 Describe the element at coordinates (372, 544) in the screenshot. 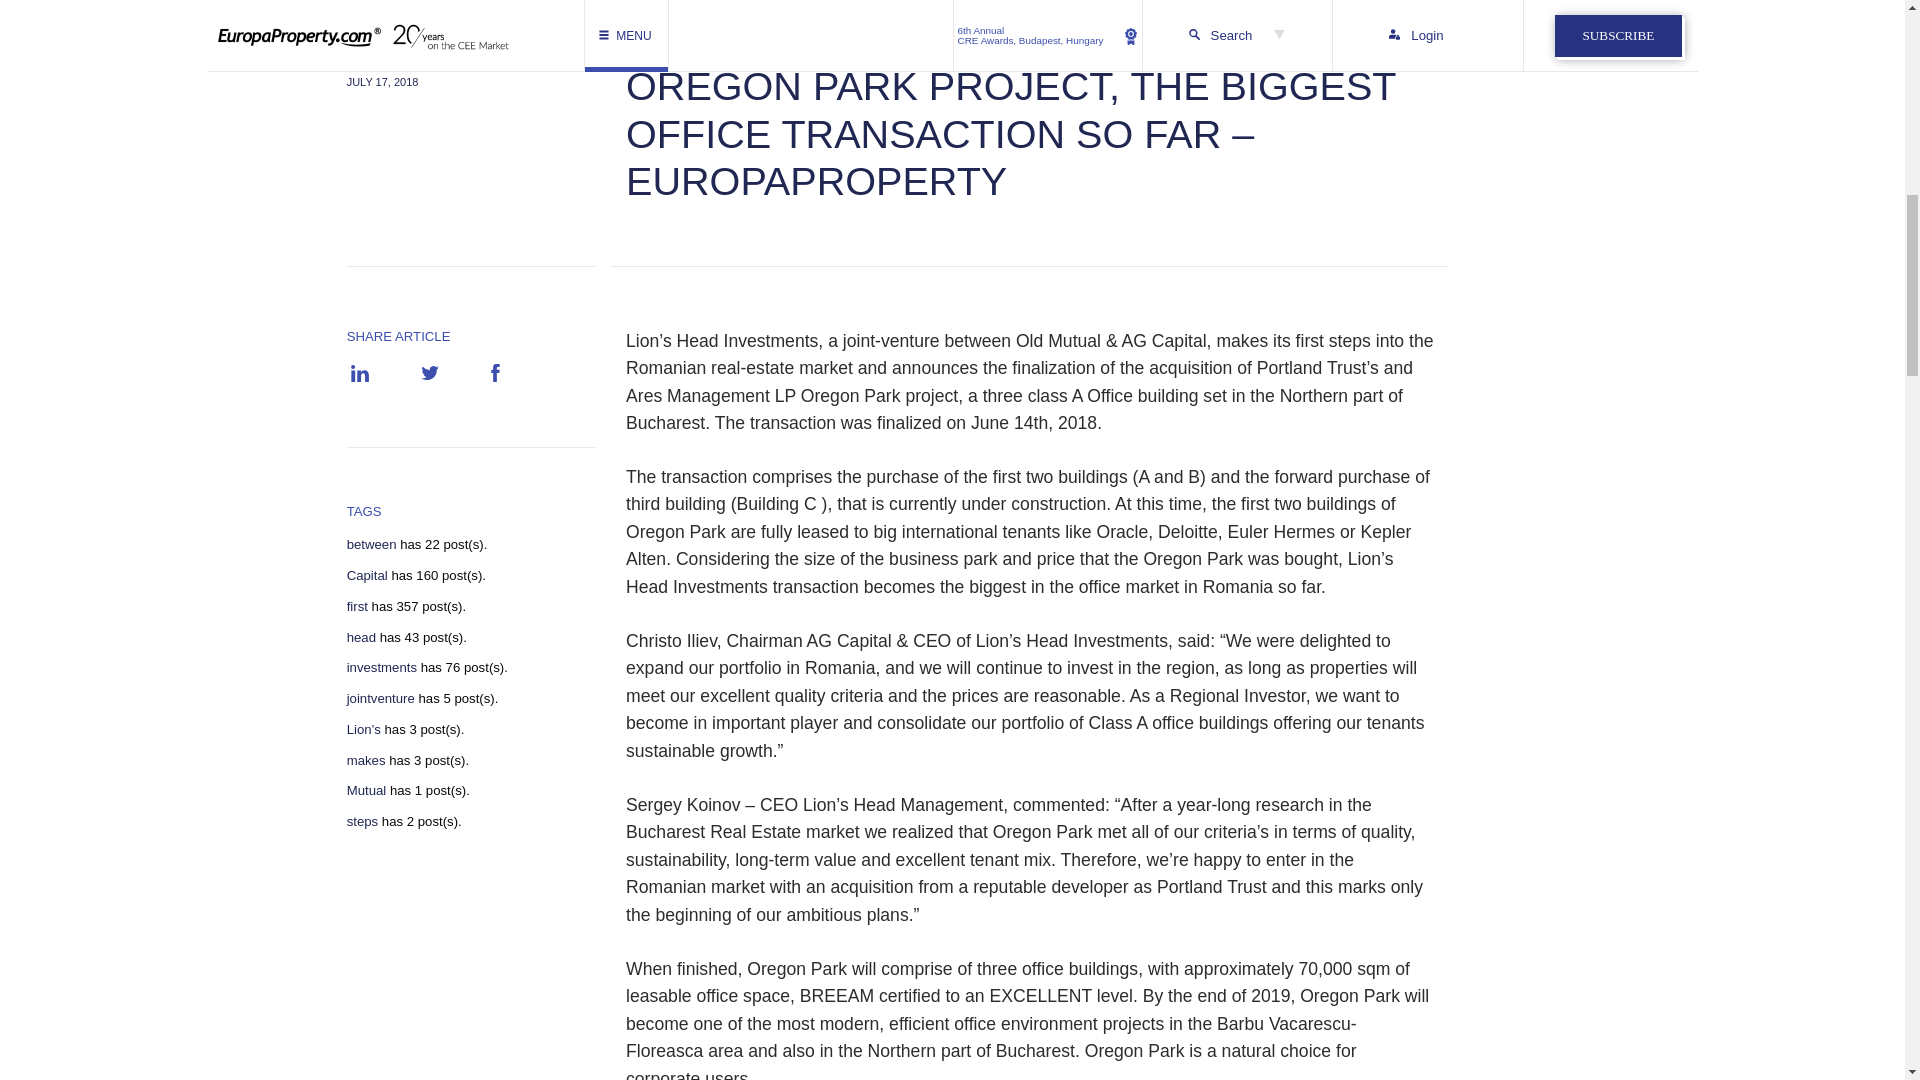

I see `between` at that location.